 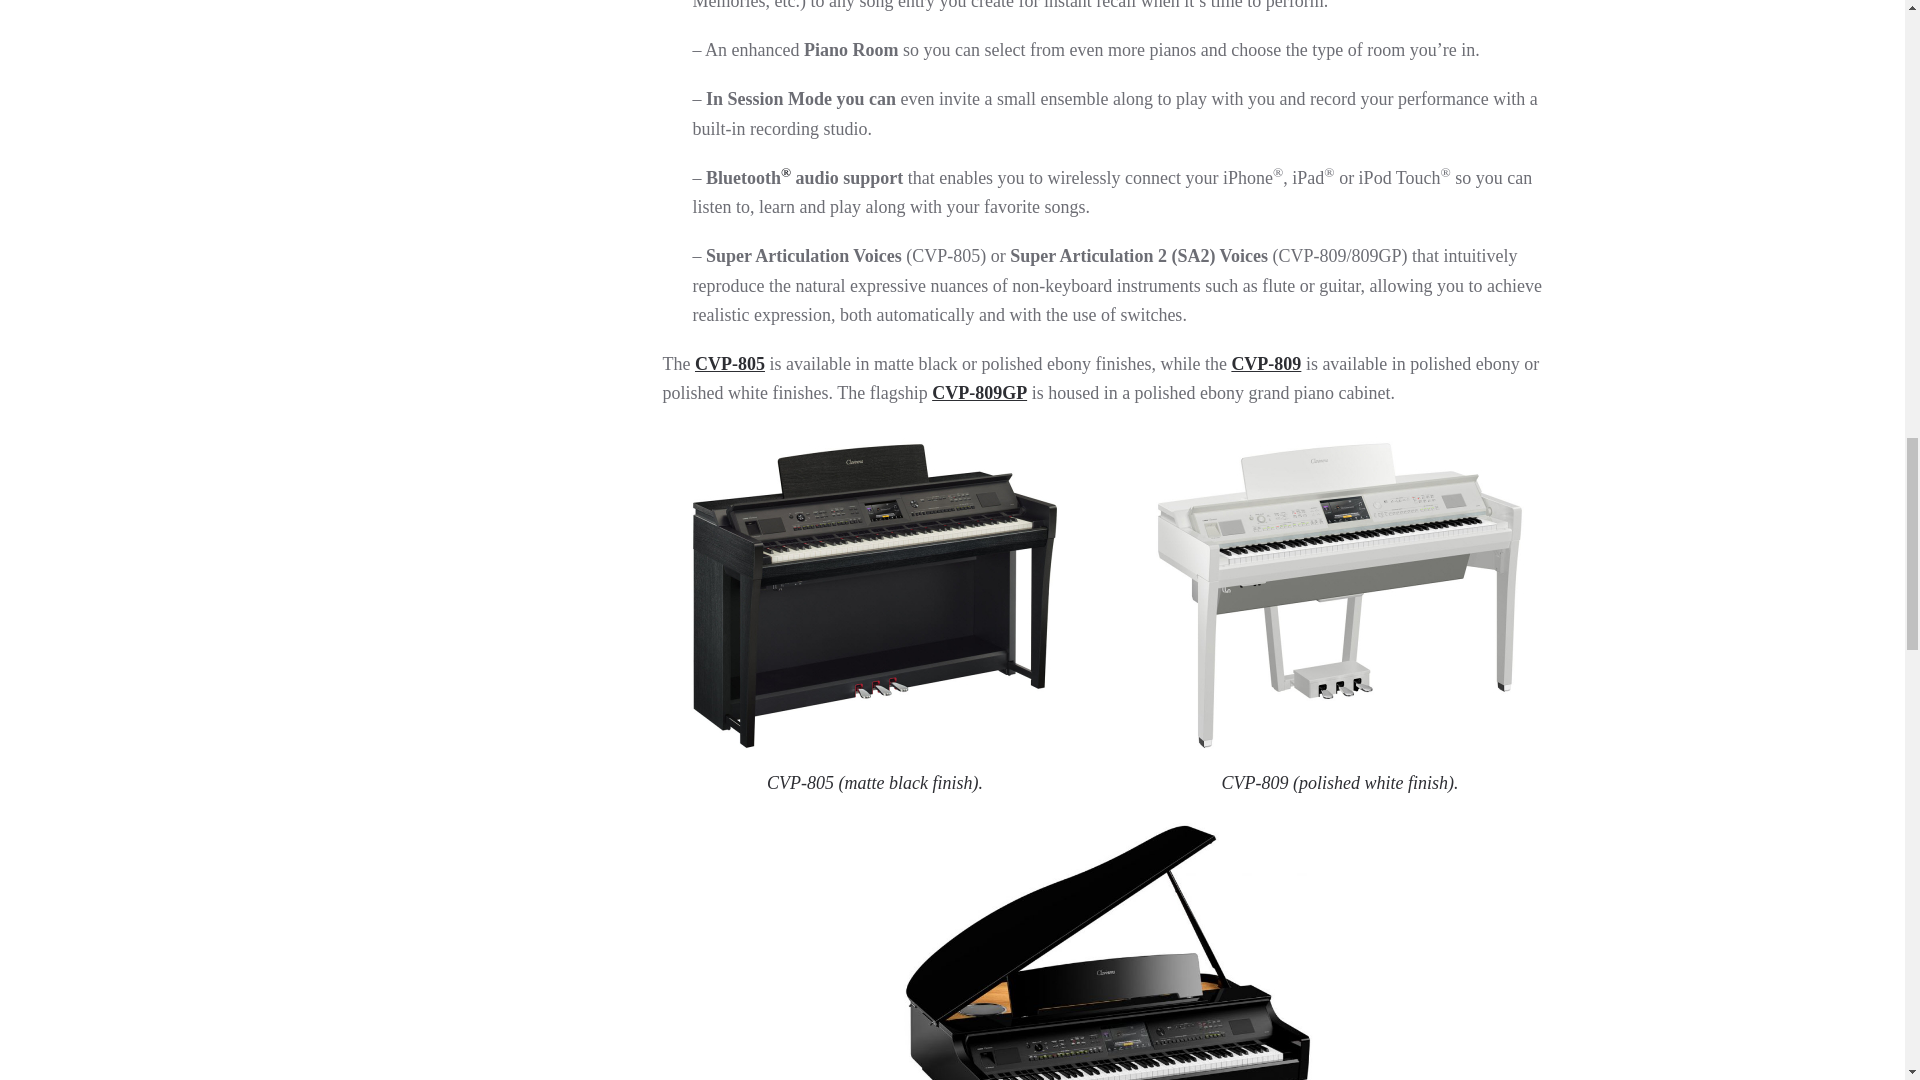 What do you see at coordinates (1340, 613) in the screenshot?
I see `CVP 809 Body Image 1kx800` at bounding box center [1340, 613].